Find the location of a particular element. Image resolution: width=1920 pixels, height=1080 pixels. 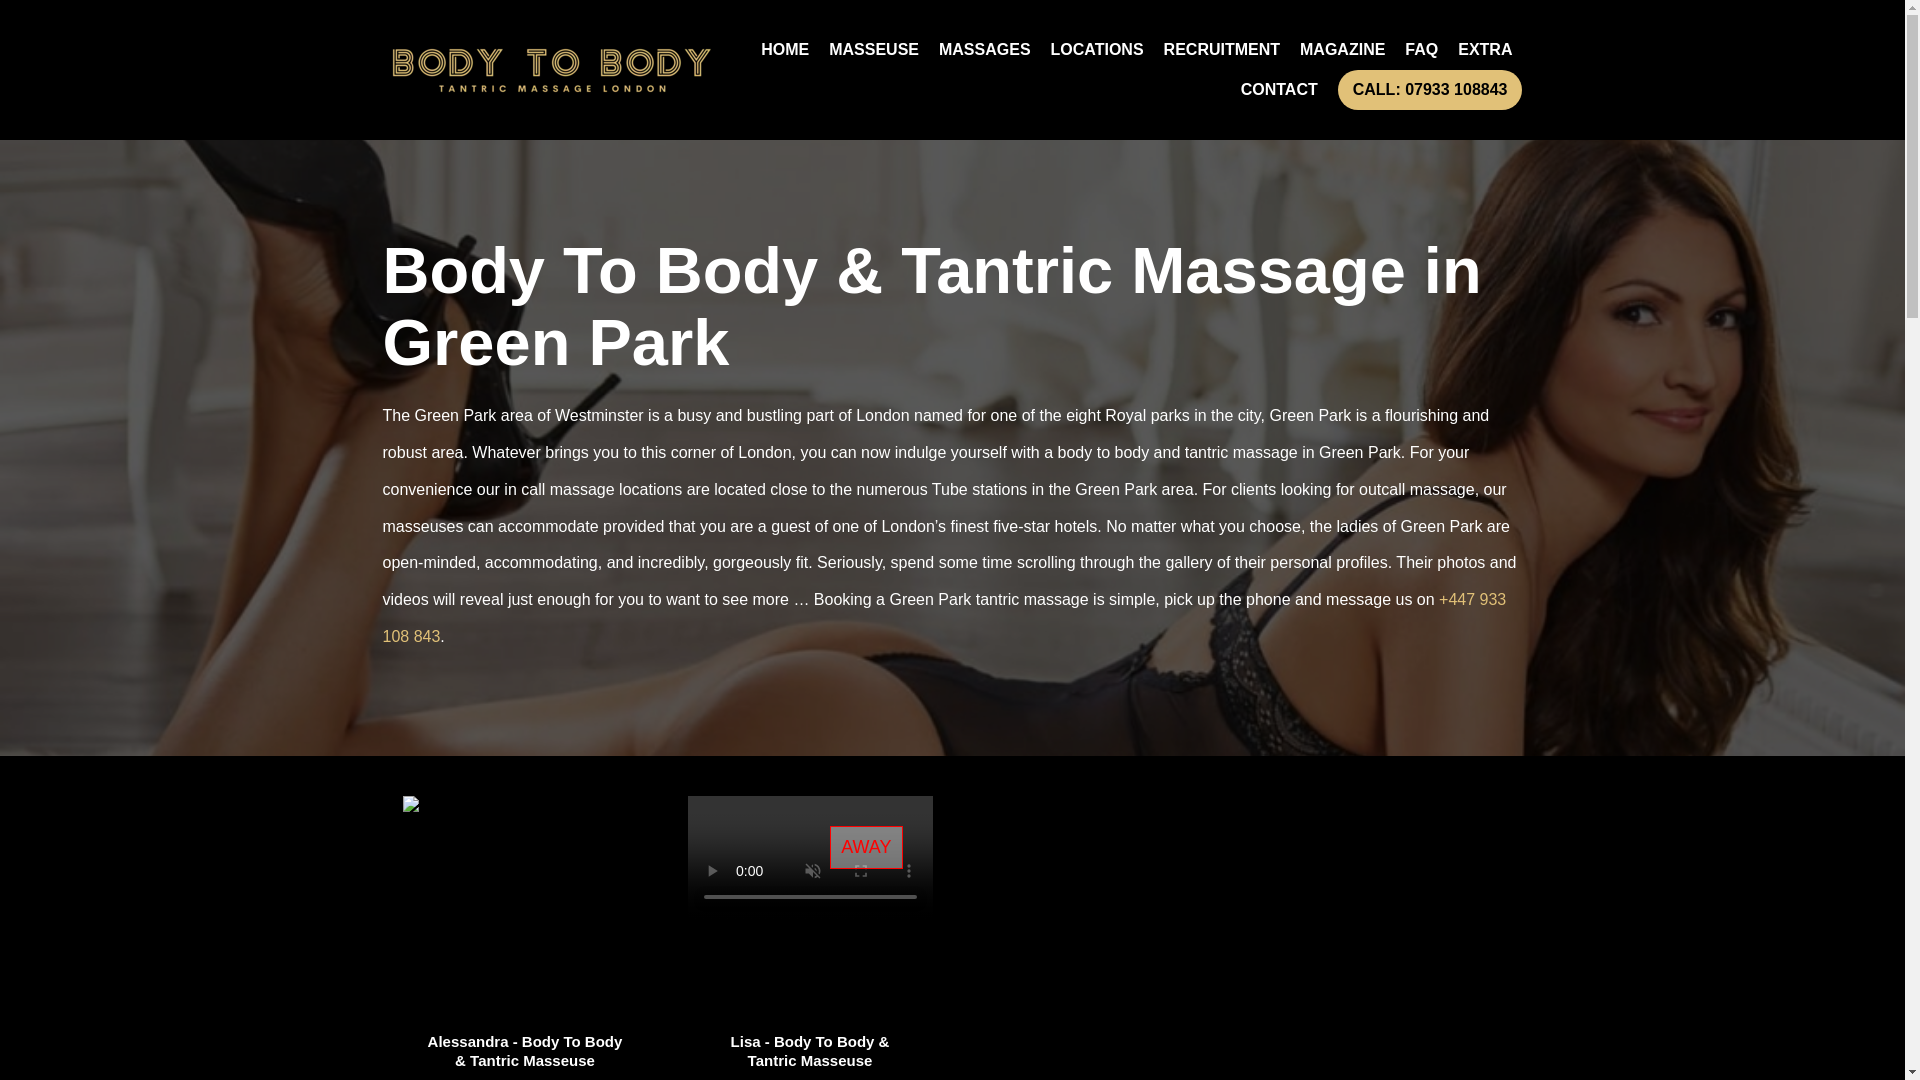

MASSEUSE is located at coordinates (874, 50).